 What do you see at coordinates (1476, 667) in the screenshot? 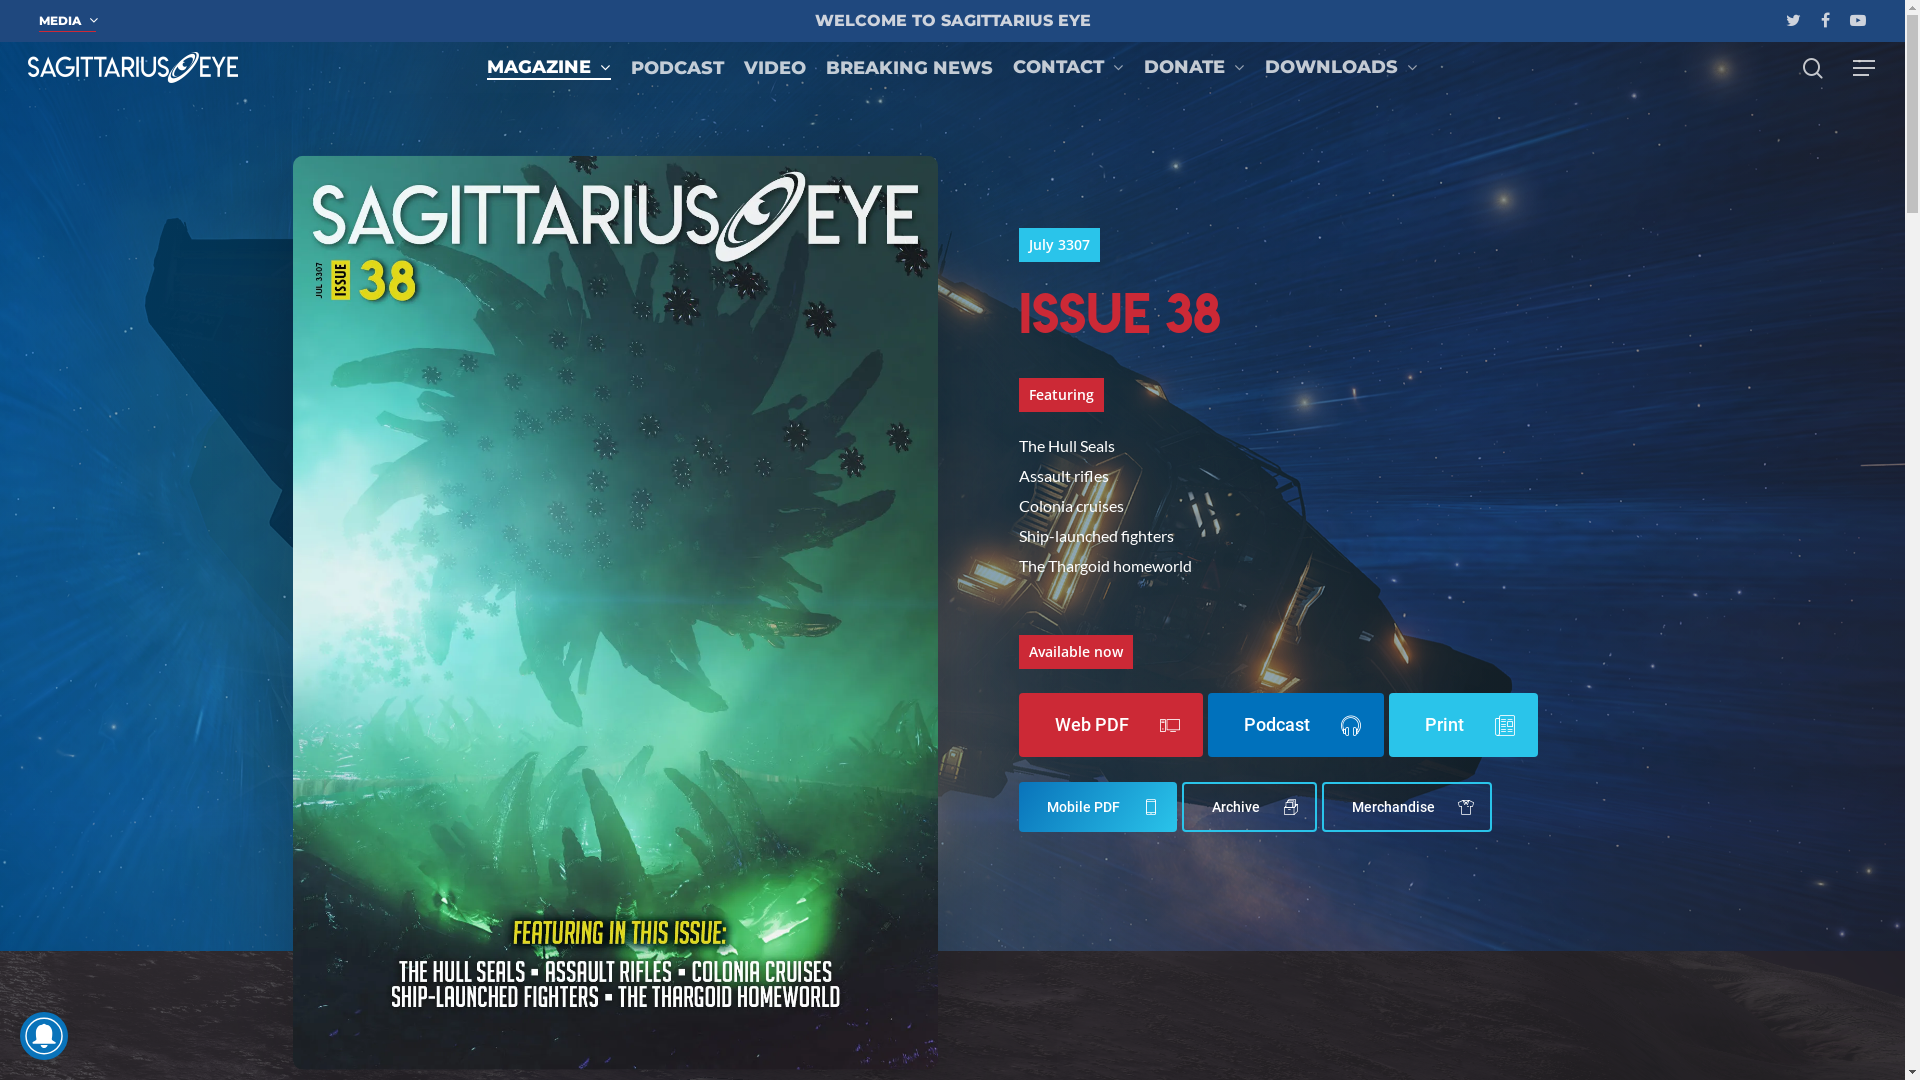
I see `Paypal` at bounding box center [1476, 667].